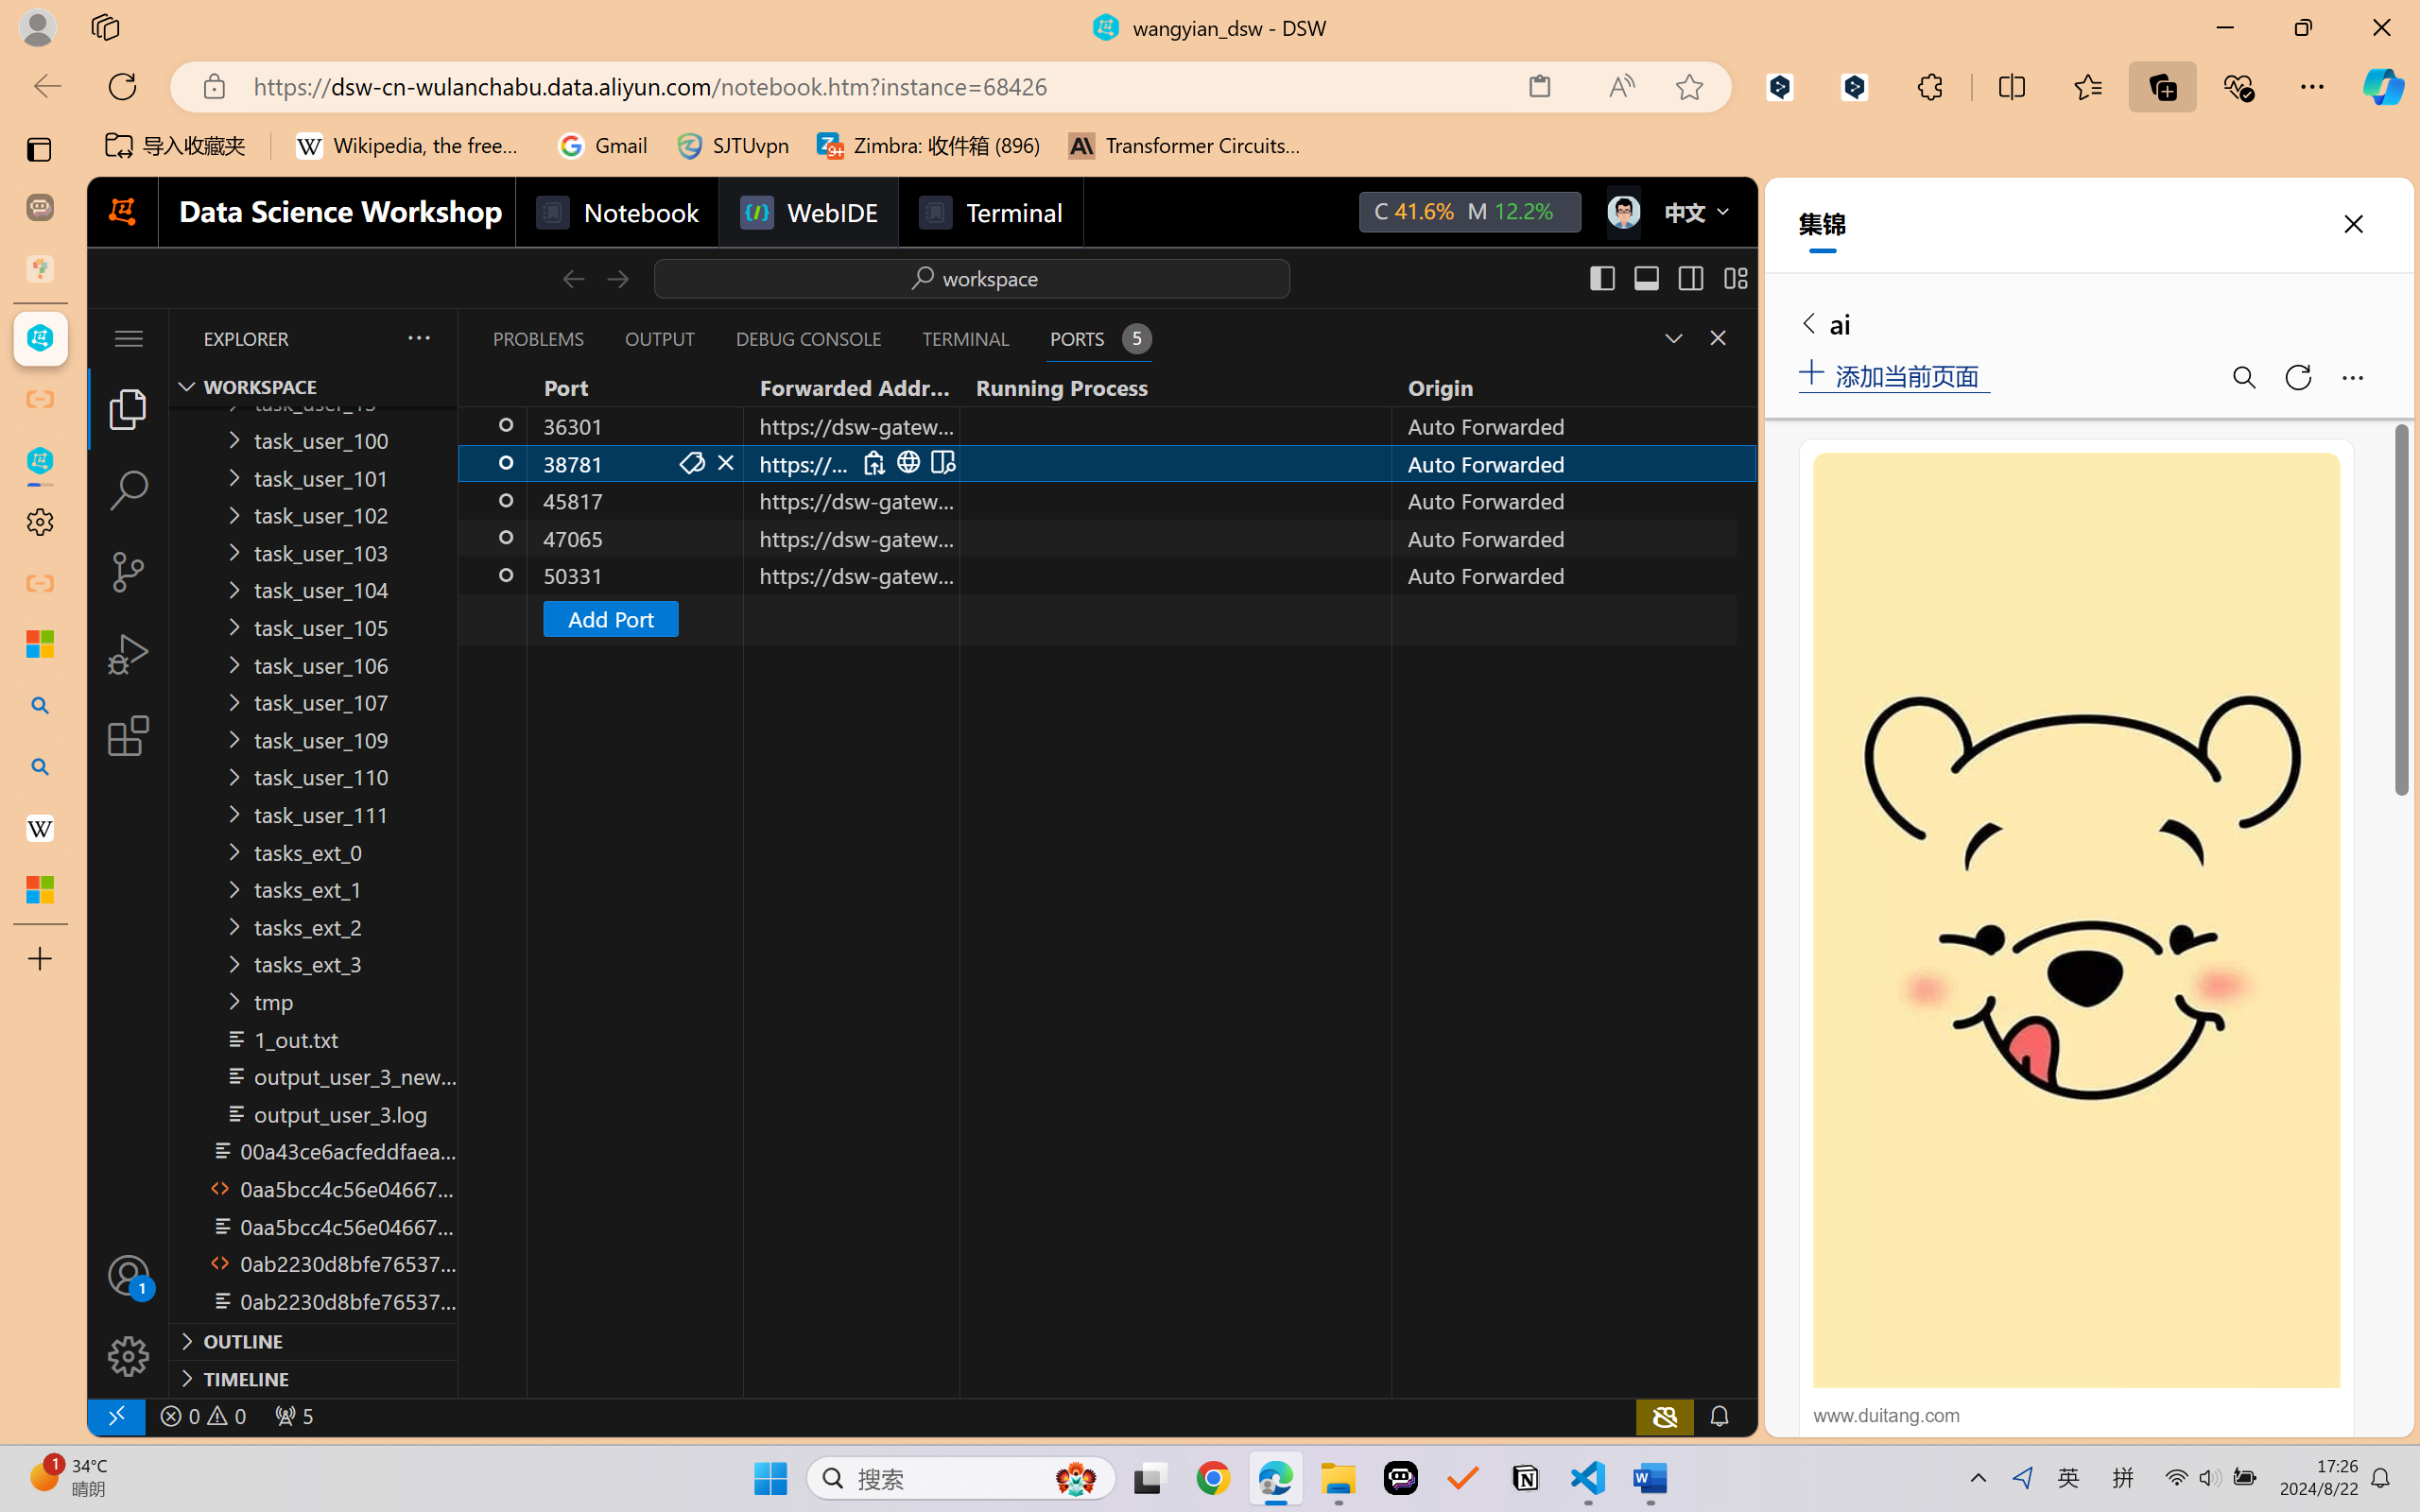  Describe the element at coordinates (313, 1340) in the screenshot. I see `Outline Section` at that location.